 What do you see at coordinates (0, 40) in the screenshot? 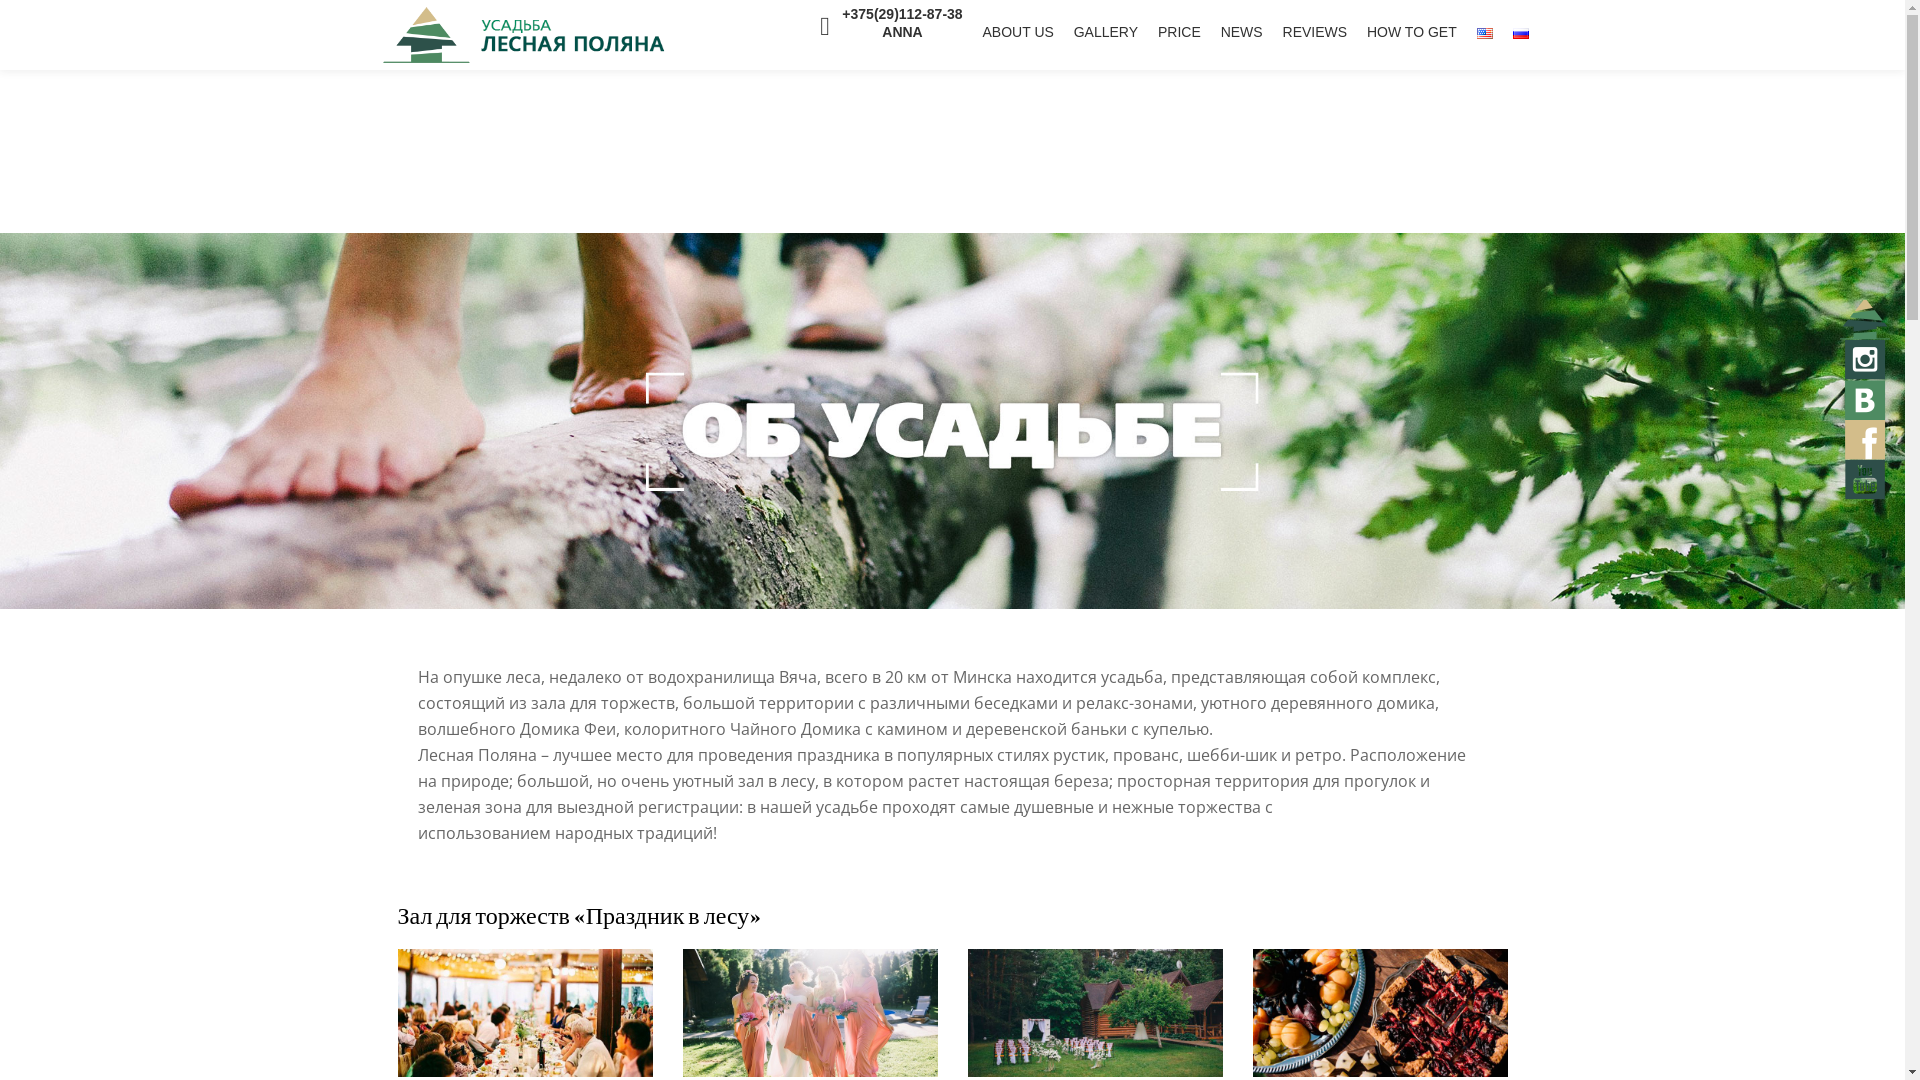
I see `Skip to content` at bounding box center [0, 40].